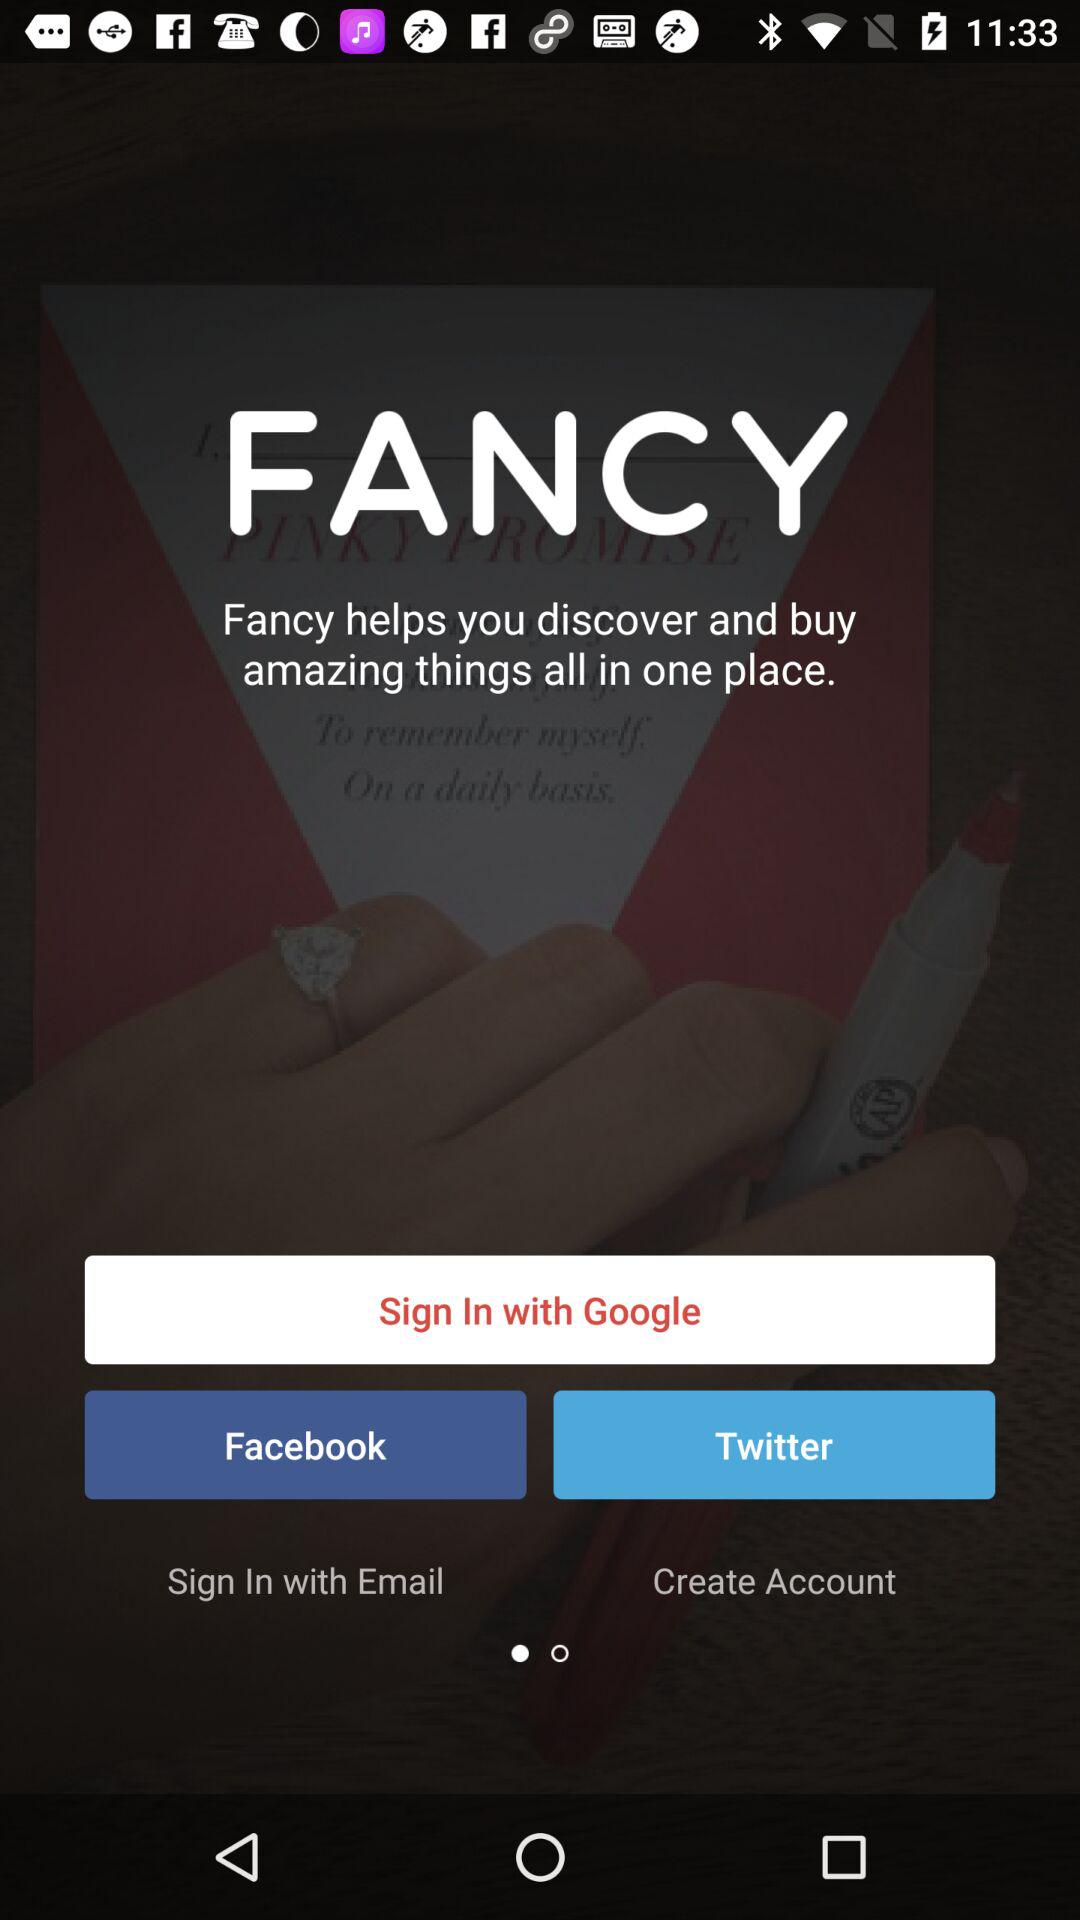 The width and height of the screenshot is (1080, 1920). I want to click on tap the item above create account, so click(774, 1444).